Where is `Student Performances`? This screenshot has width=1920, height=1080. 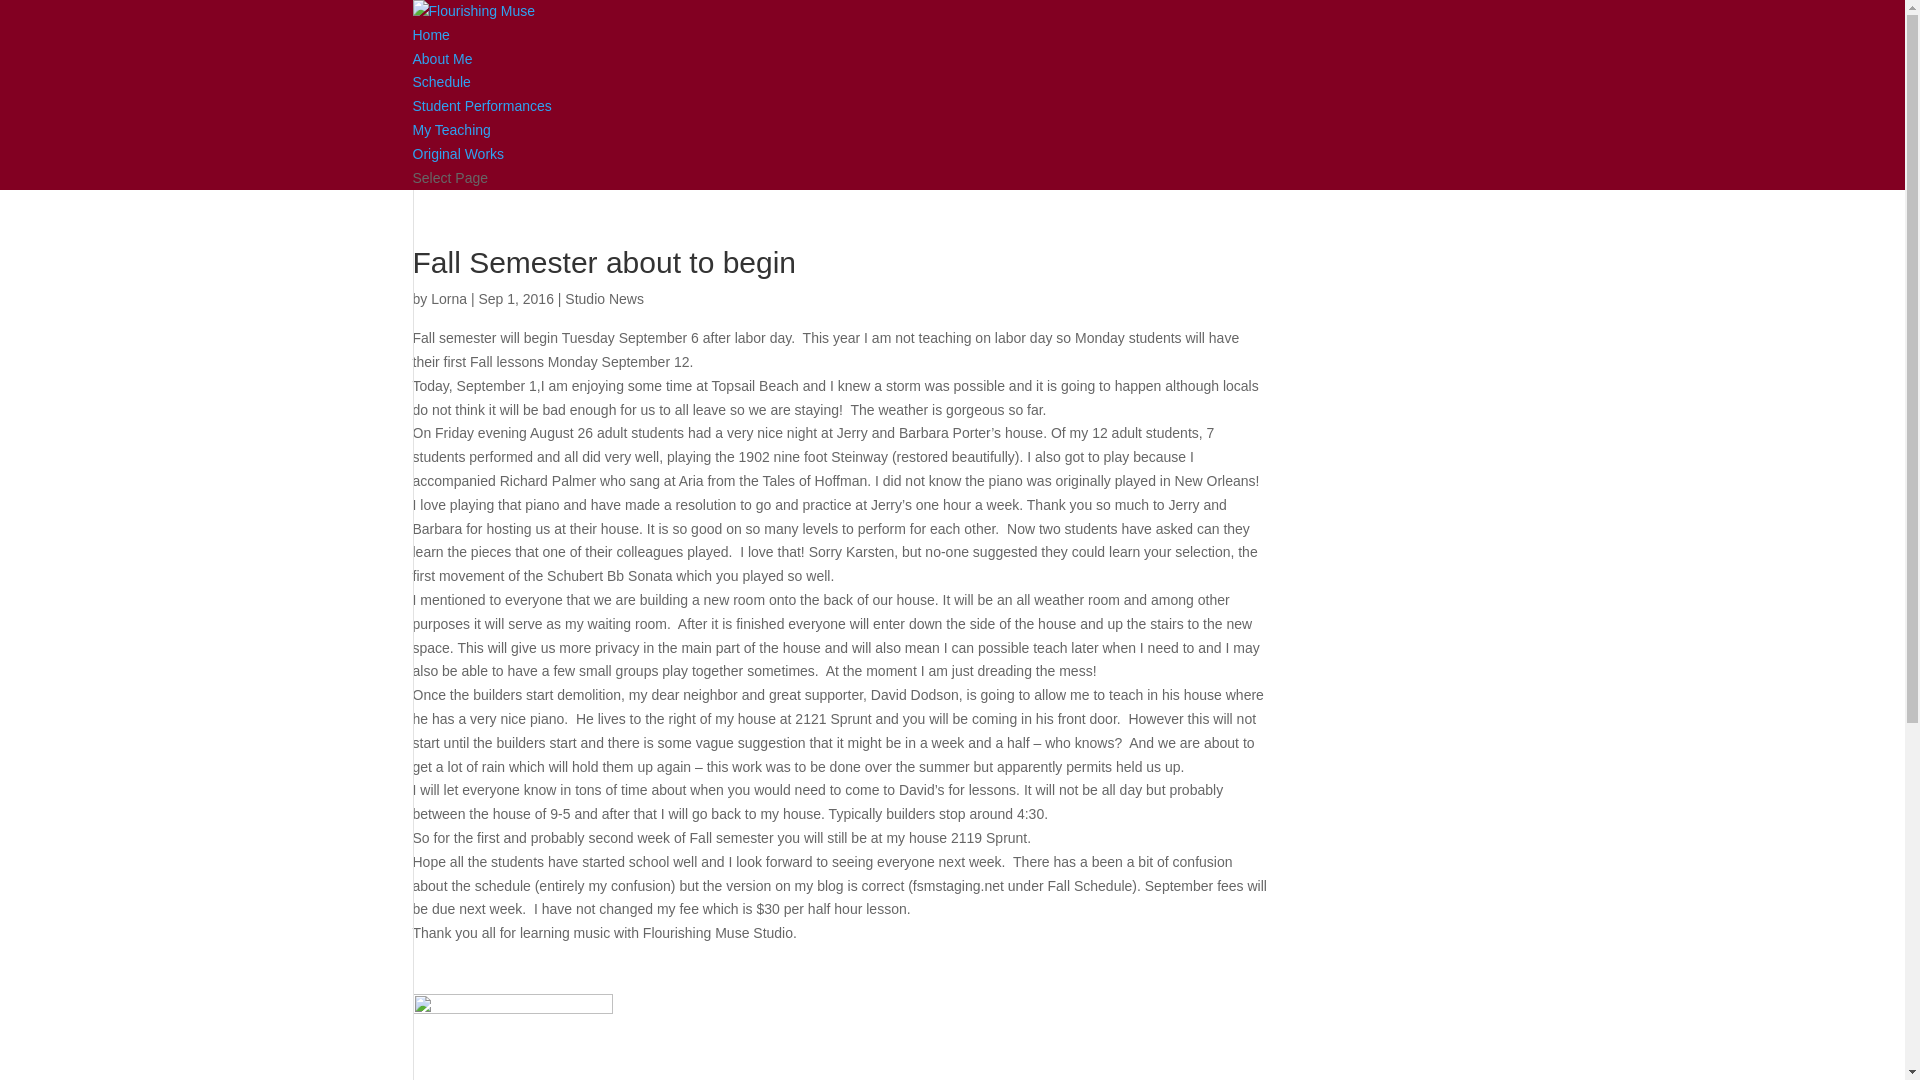 Student Performances is located at coordinates (482, 106).